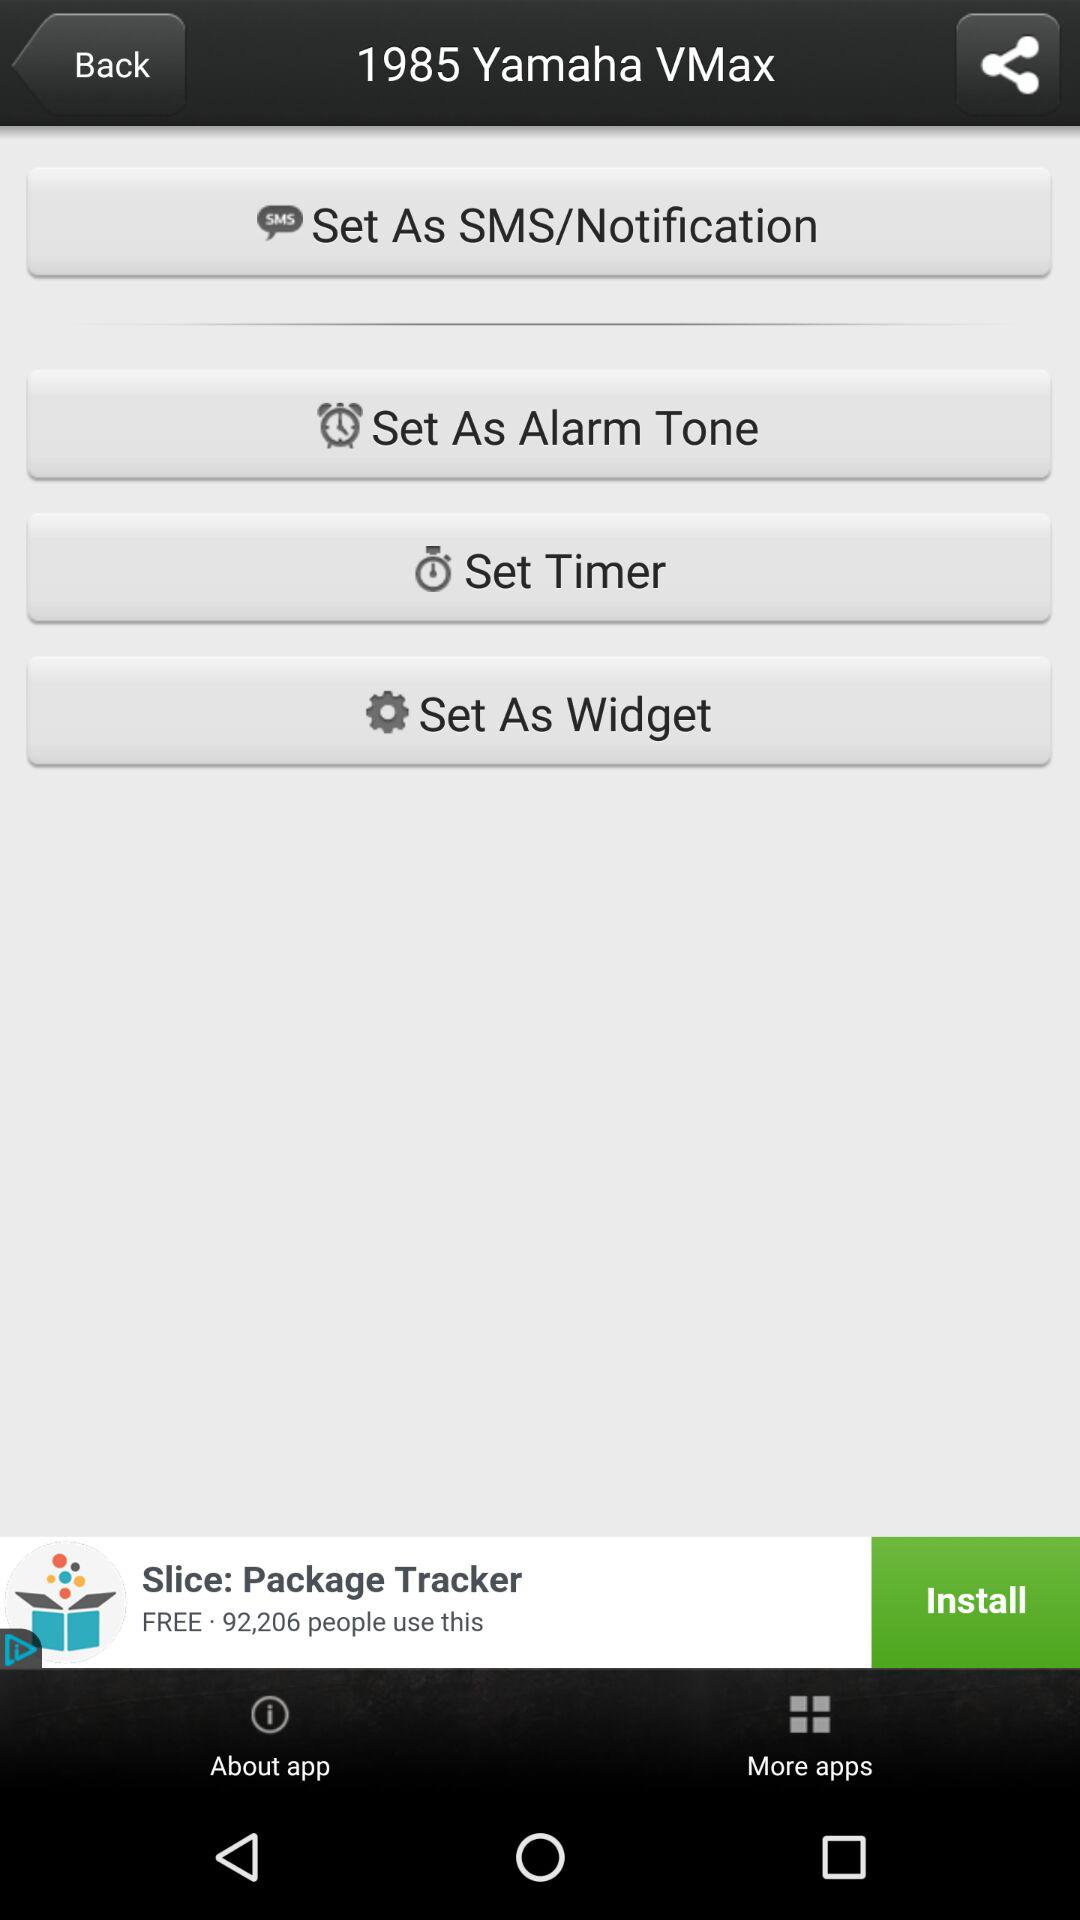 The height and width of the screenshot is (1920, 1080). What do you see at coordinates (540, 1602) in the screenshot?
I see `select add` at bounding box center [540, 1602].